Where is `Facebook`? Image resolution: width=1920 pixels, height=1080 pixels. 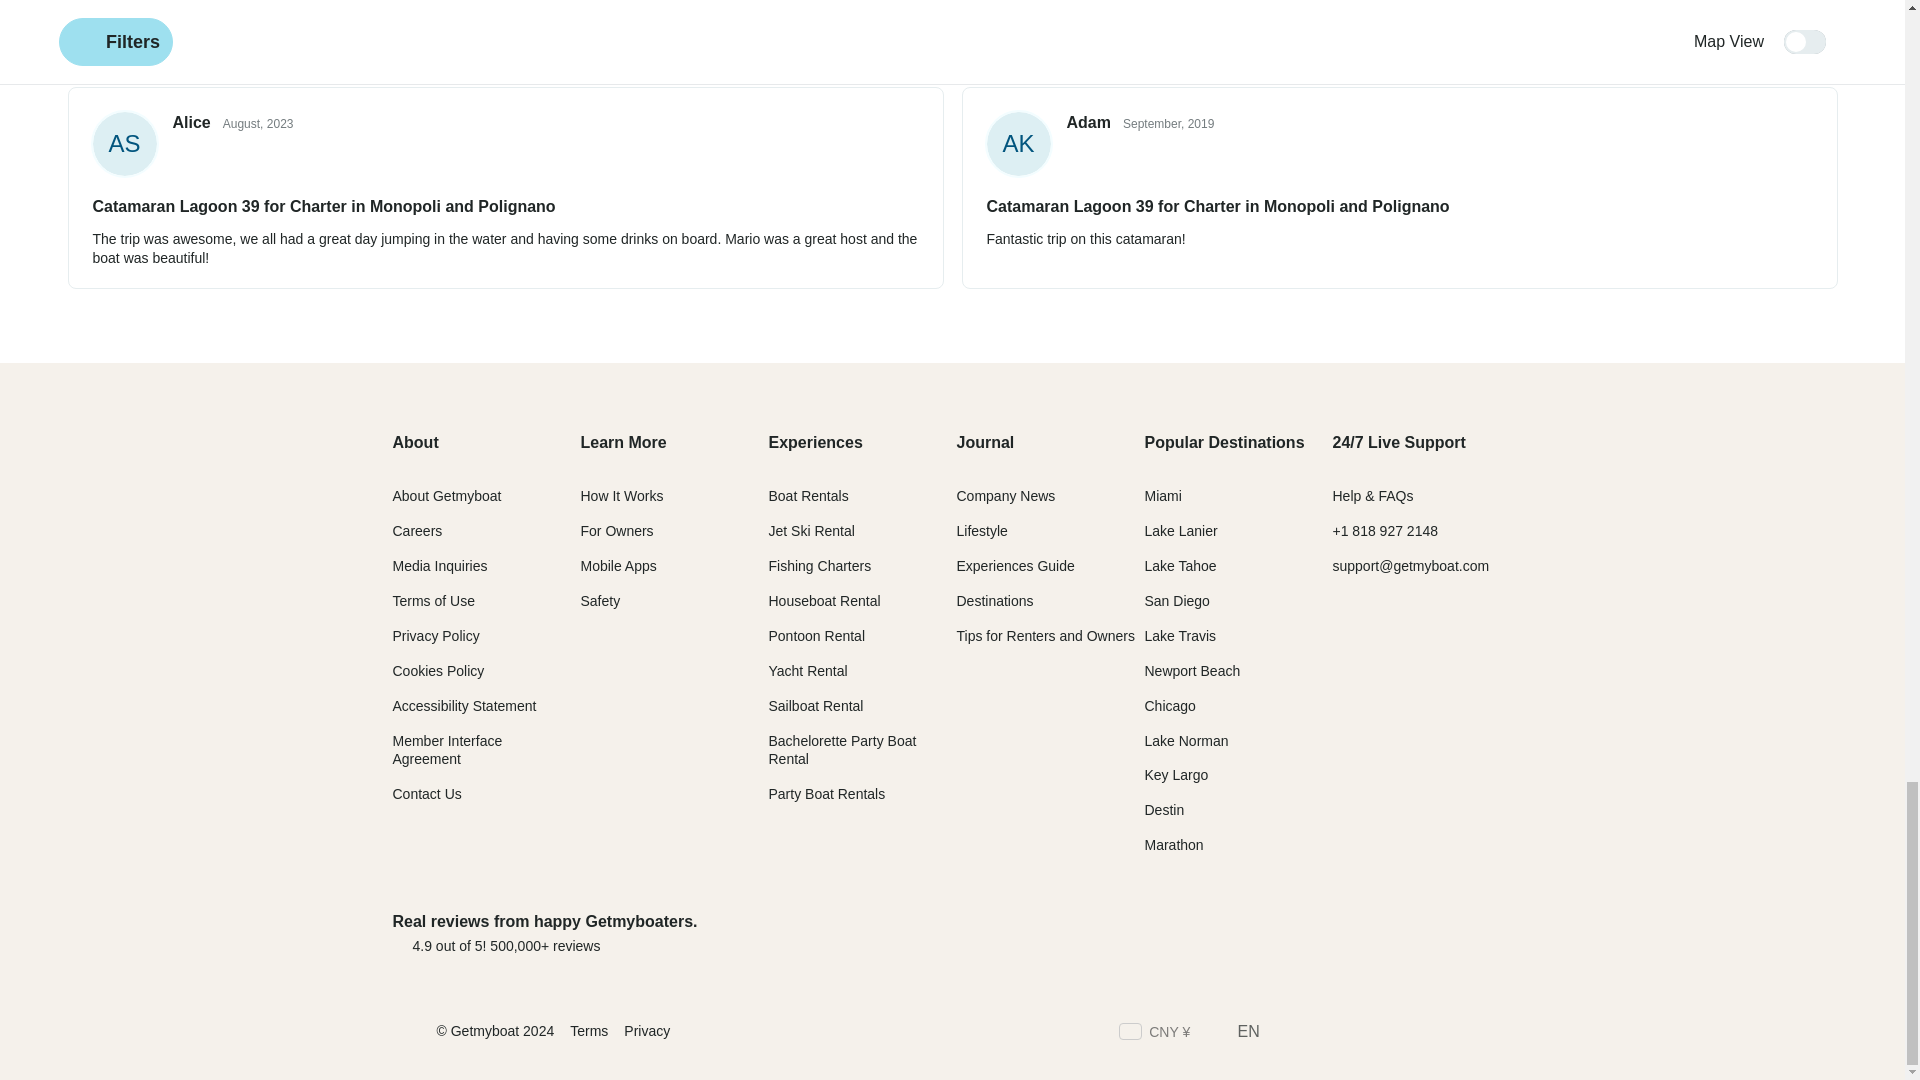 Facebook is located at coordinates (1286, 1034).